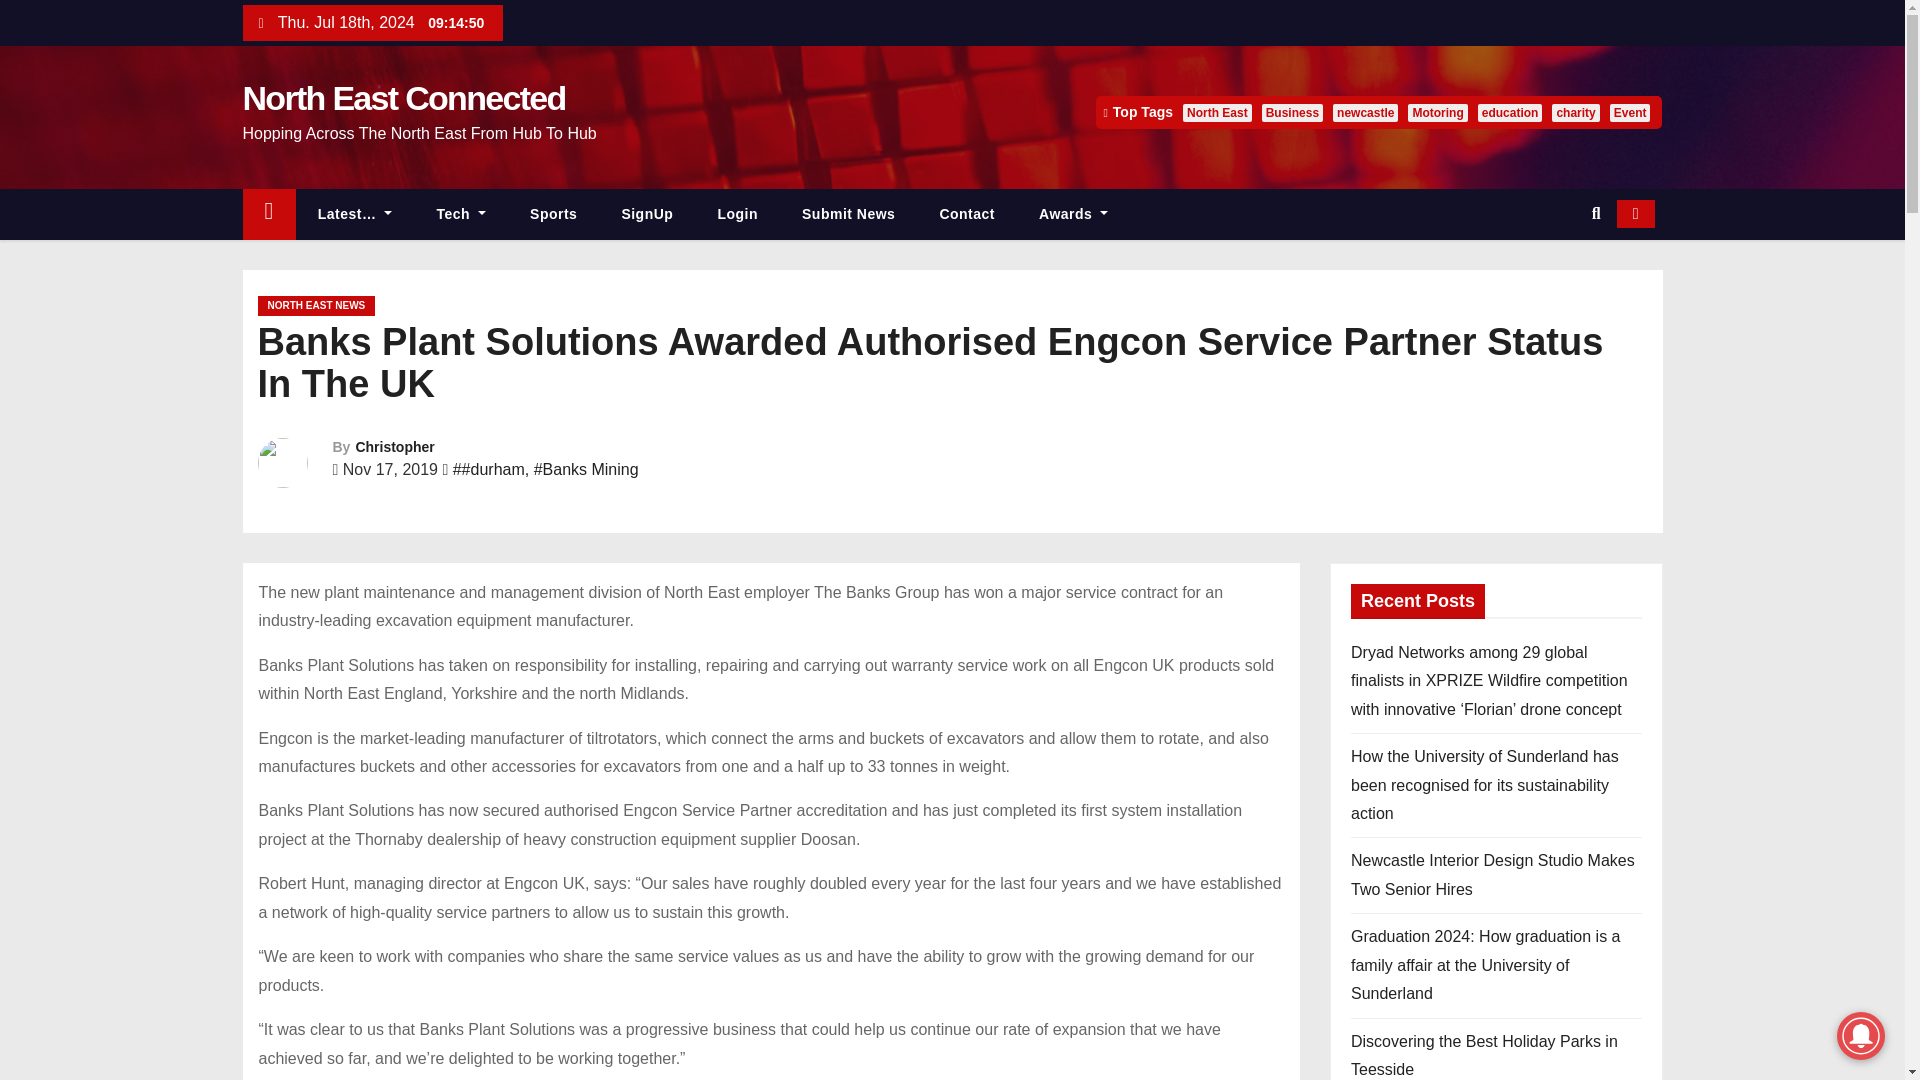 The height and width of the screenshot is (1080, 1920). I want to click on North East, so click(1216, 112).